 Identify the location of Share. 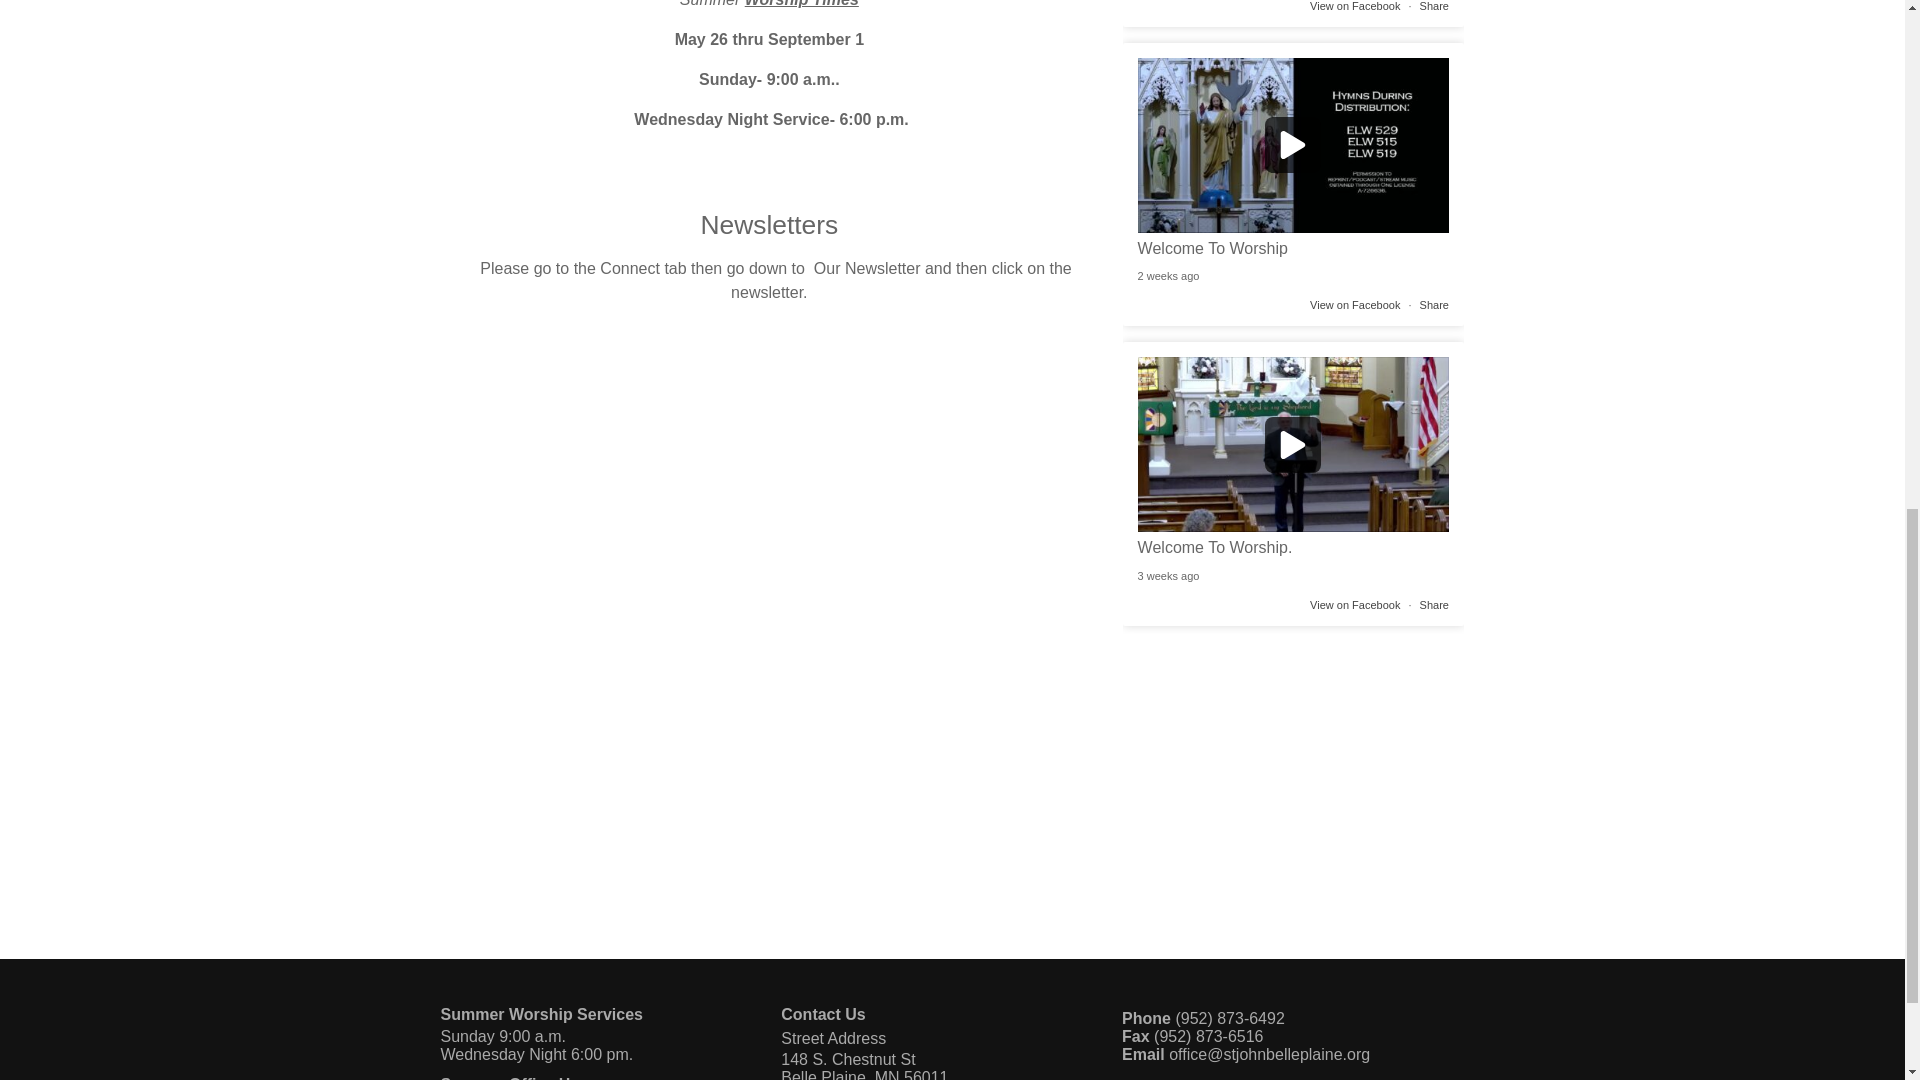
(1434, 305).